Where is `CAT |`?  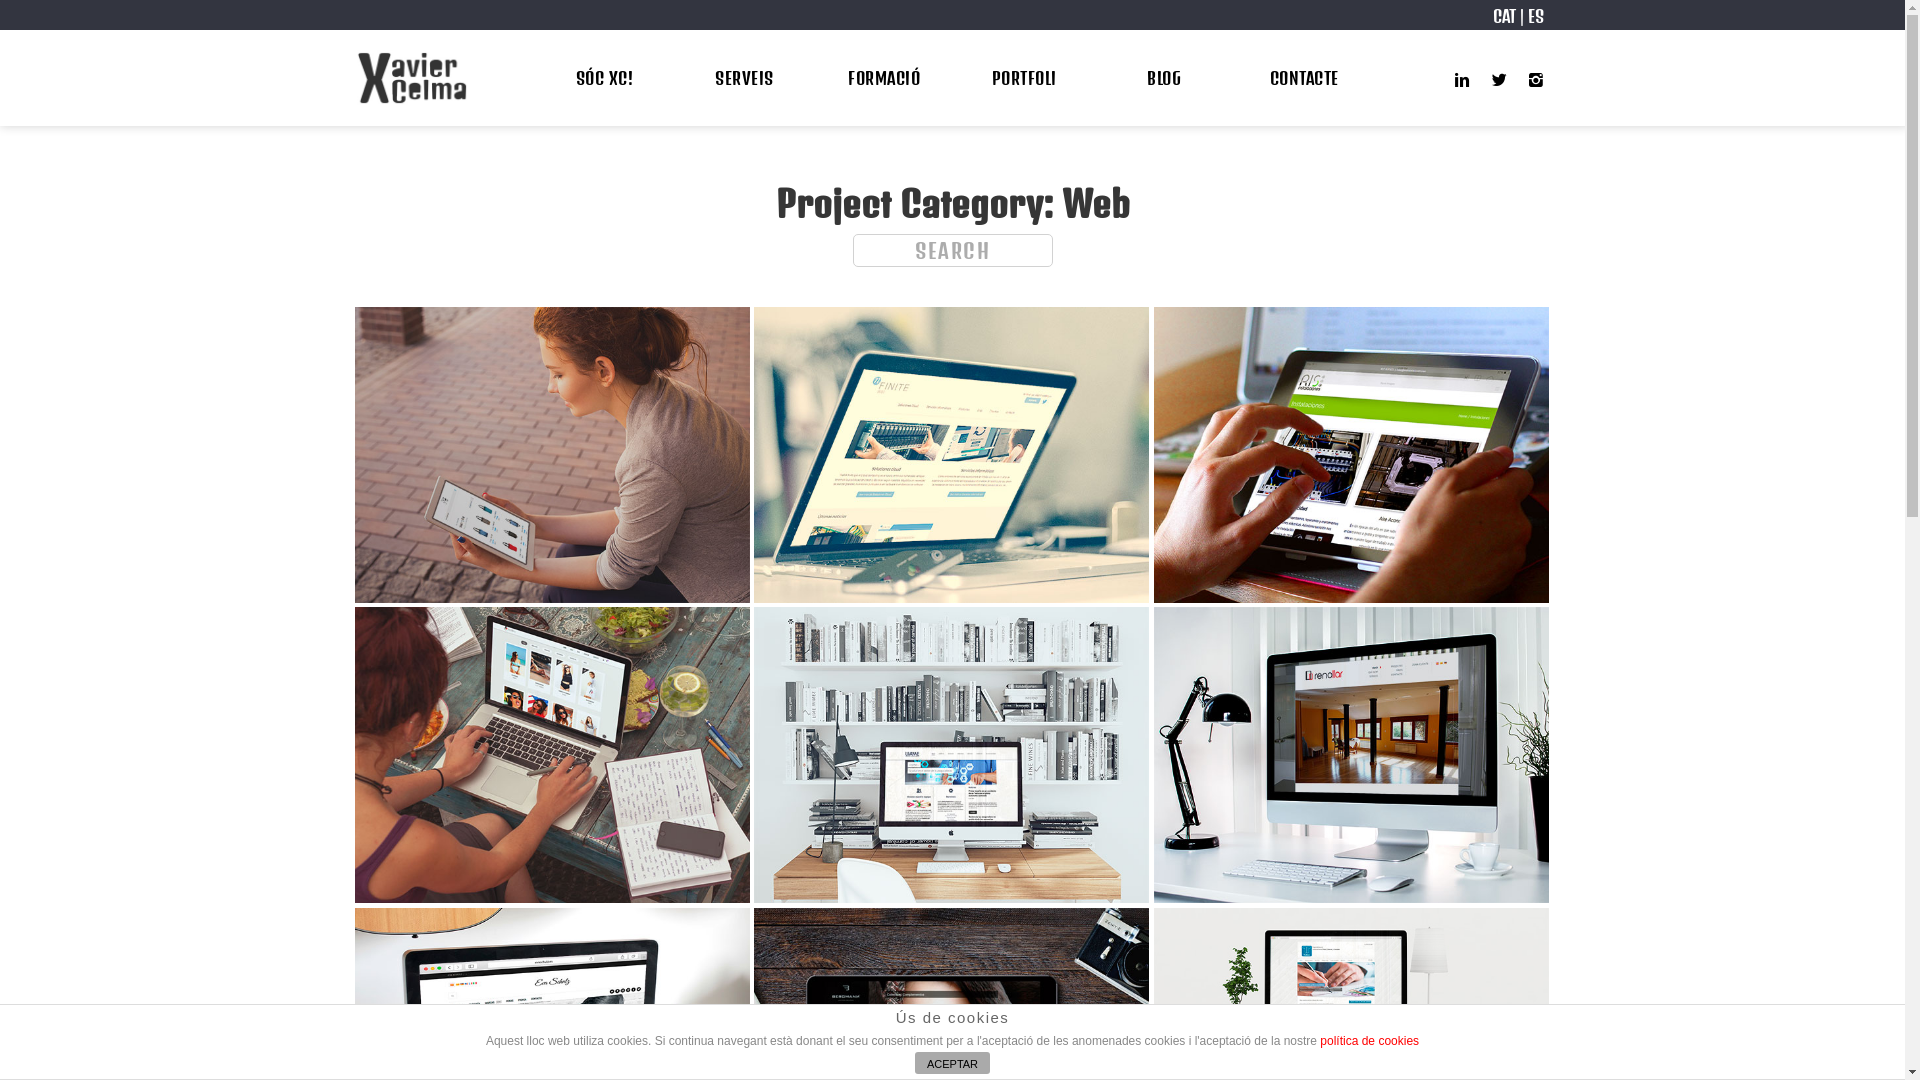
CAT | is located at coordinates (1508, 16).